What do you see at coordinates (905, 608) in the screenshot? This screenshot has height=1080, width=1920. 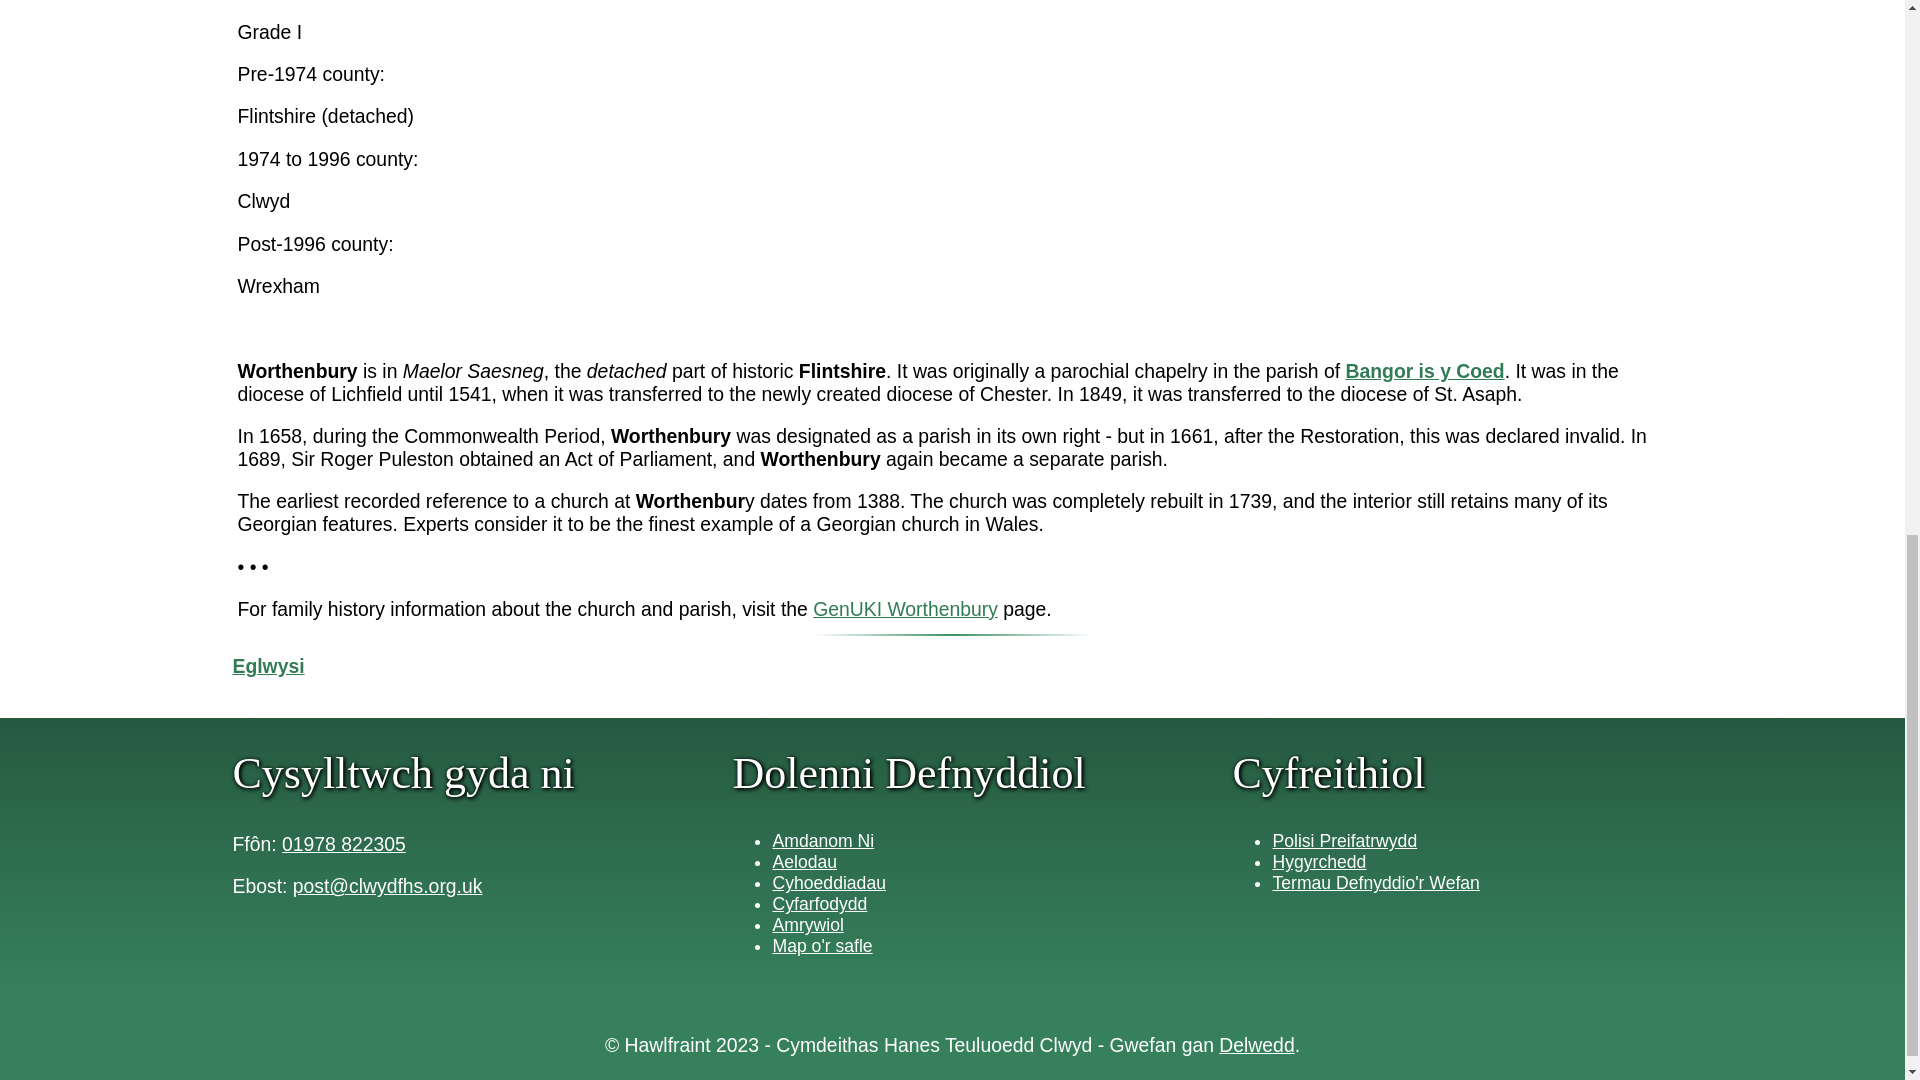 I see `GenUKI Worthenbury` at bounding box center [905, 608].